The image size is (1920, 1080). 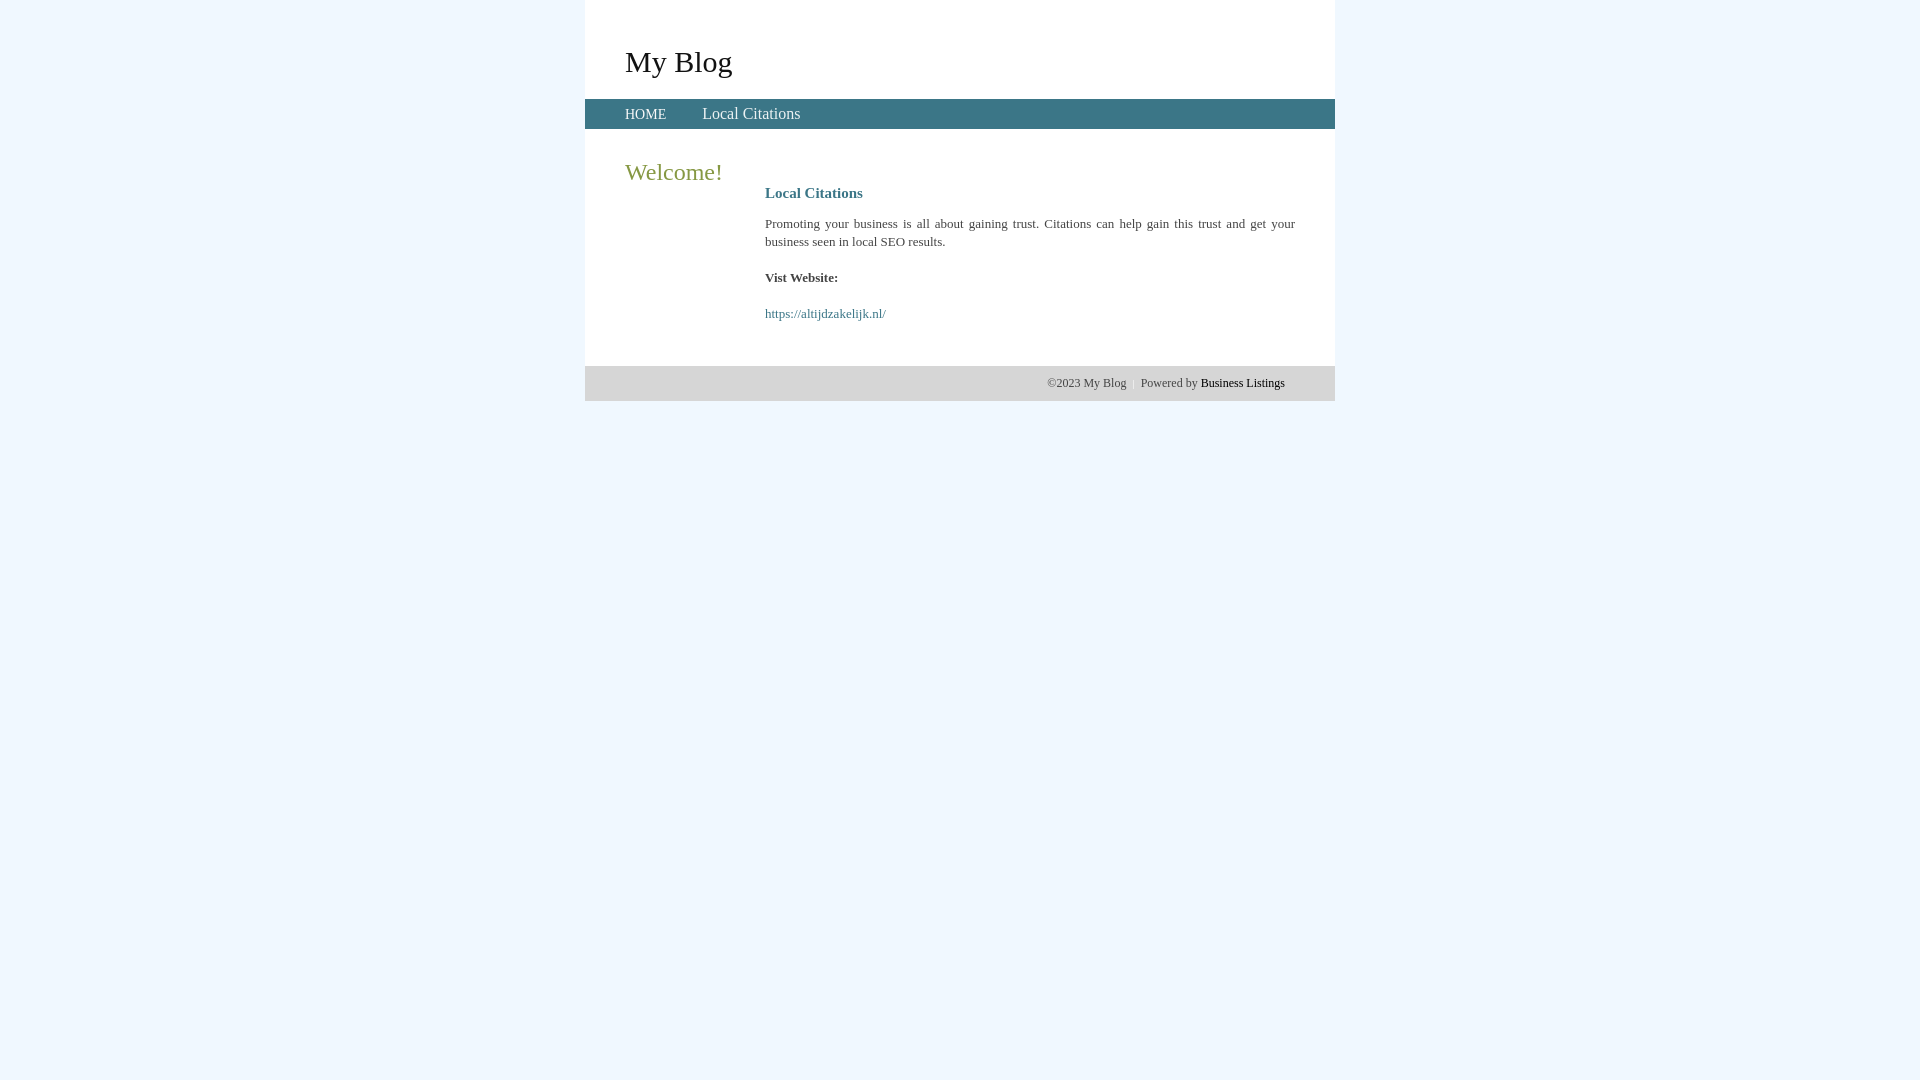 What do you see at coordinates (646, 114) in the screenshot?
I see `HOME` at bounding box center [646, 114].